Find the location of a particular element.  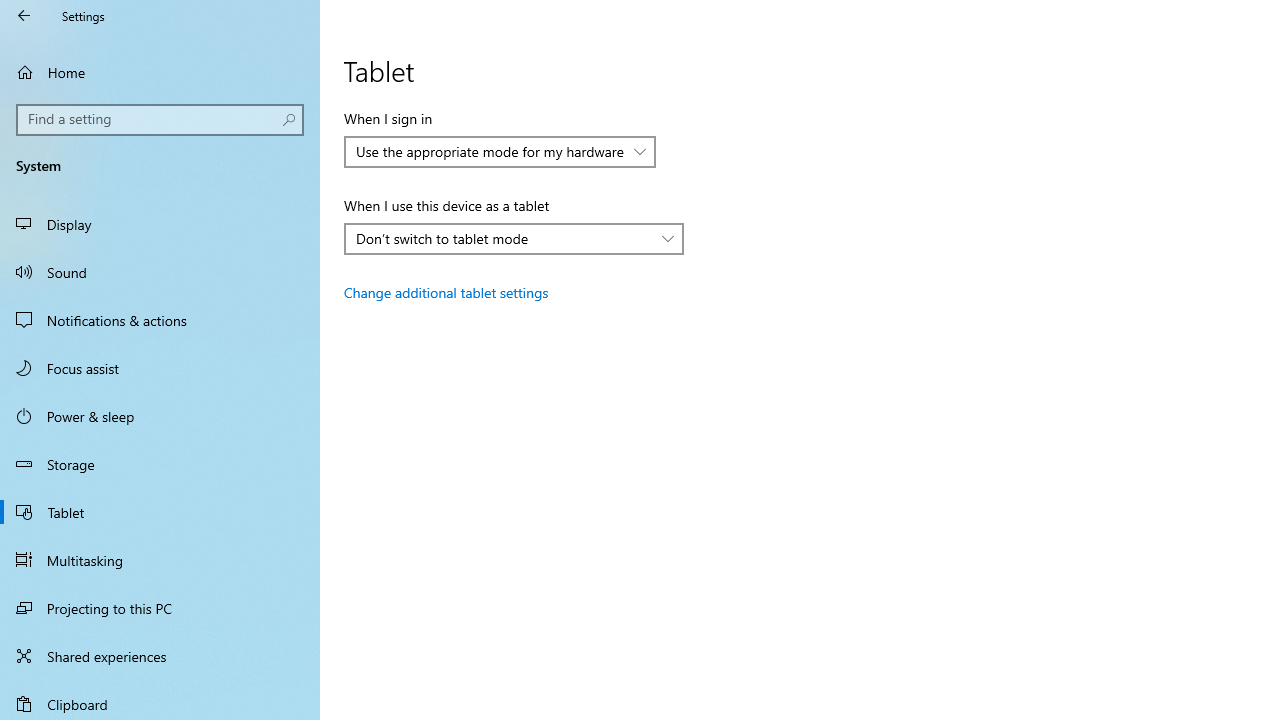

Multitasking is located at coordinates (160, 559).